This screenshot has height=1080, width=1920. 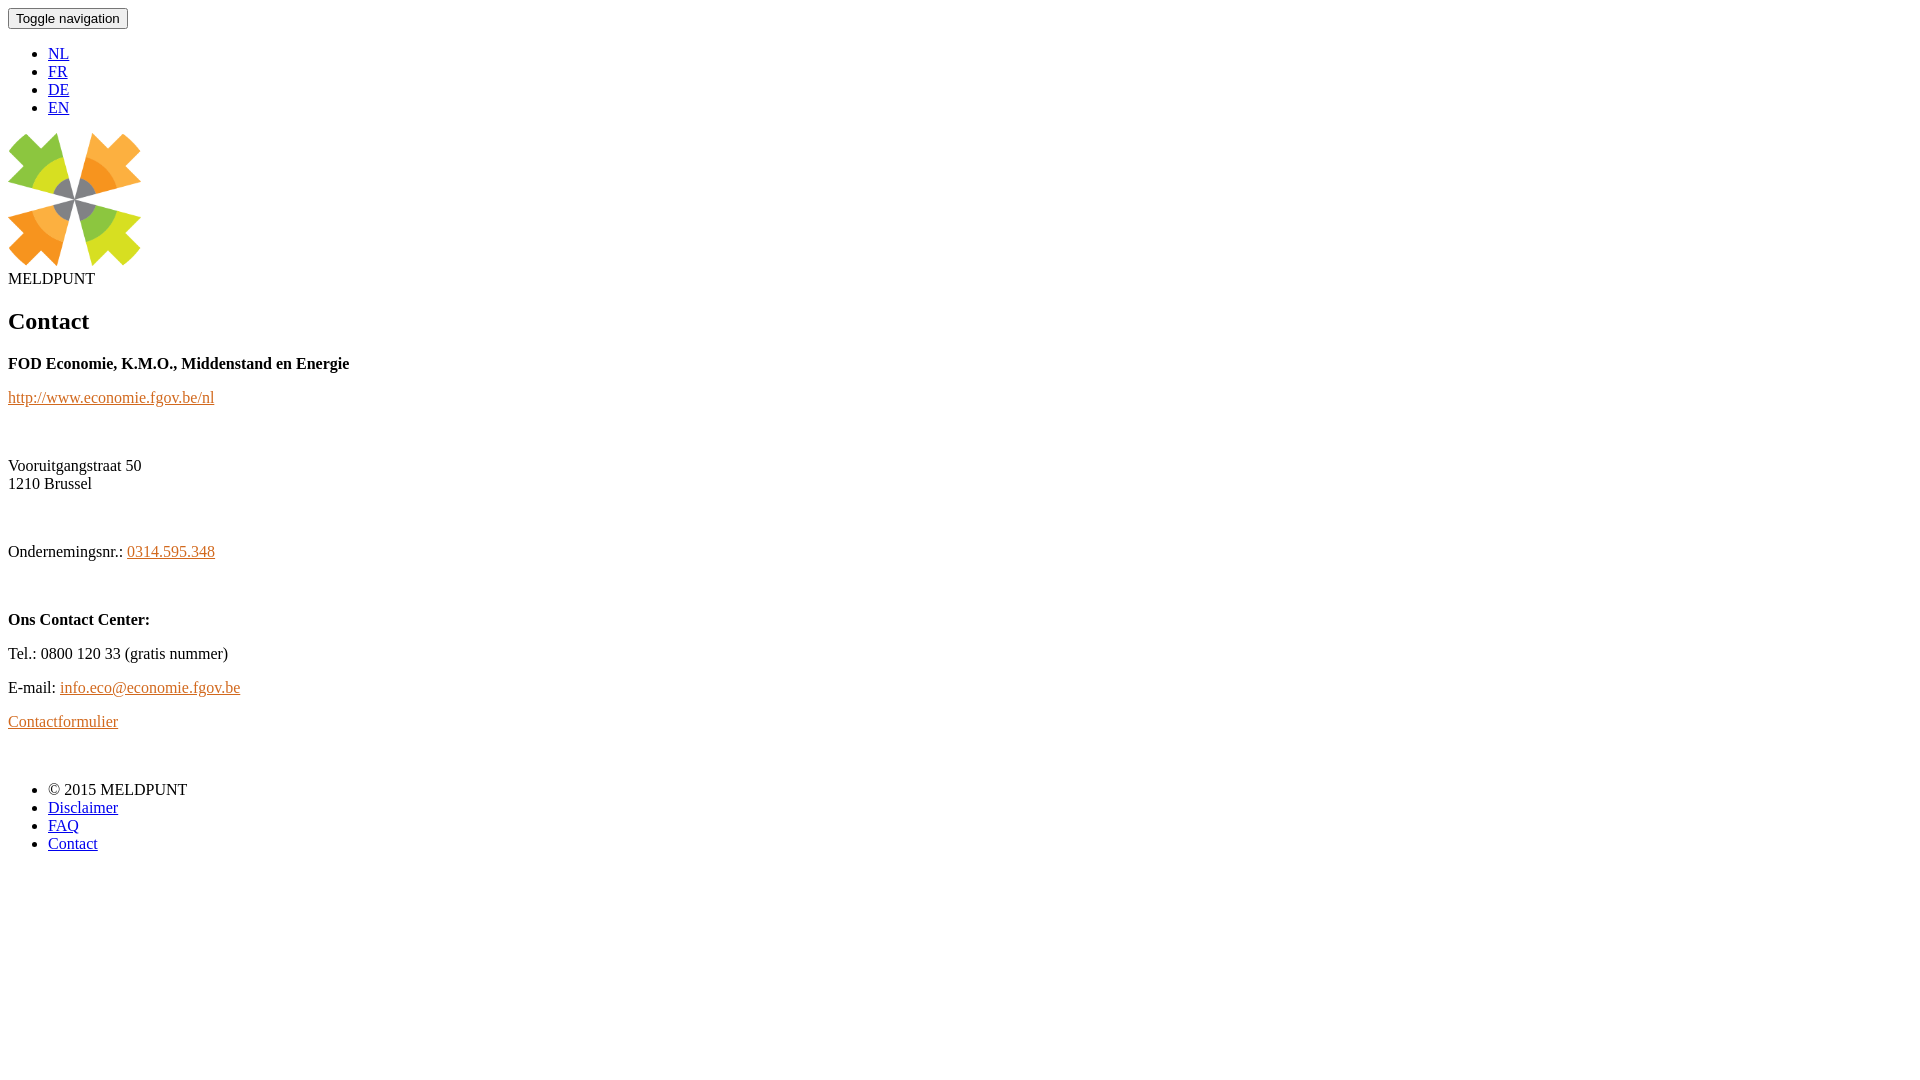 I want to click on DE, so click(x=58, y=90).